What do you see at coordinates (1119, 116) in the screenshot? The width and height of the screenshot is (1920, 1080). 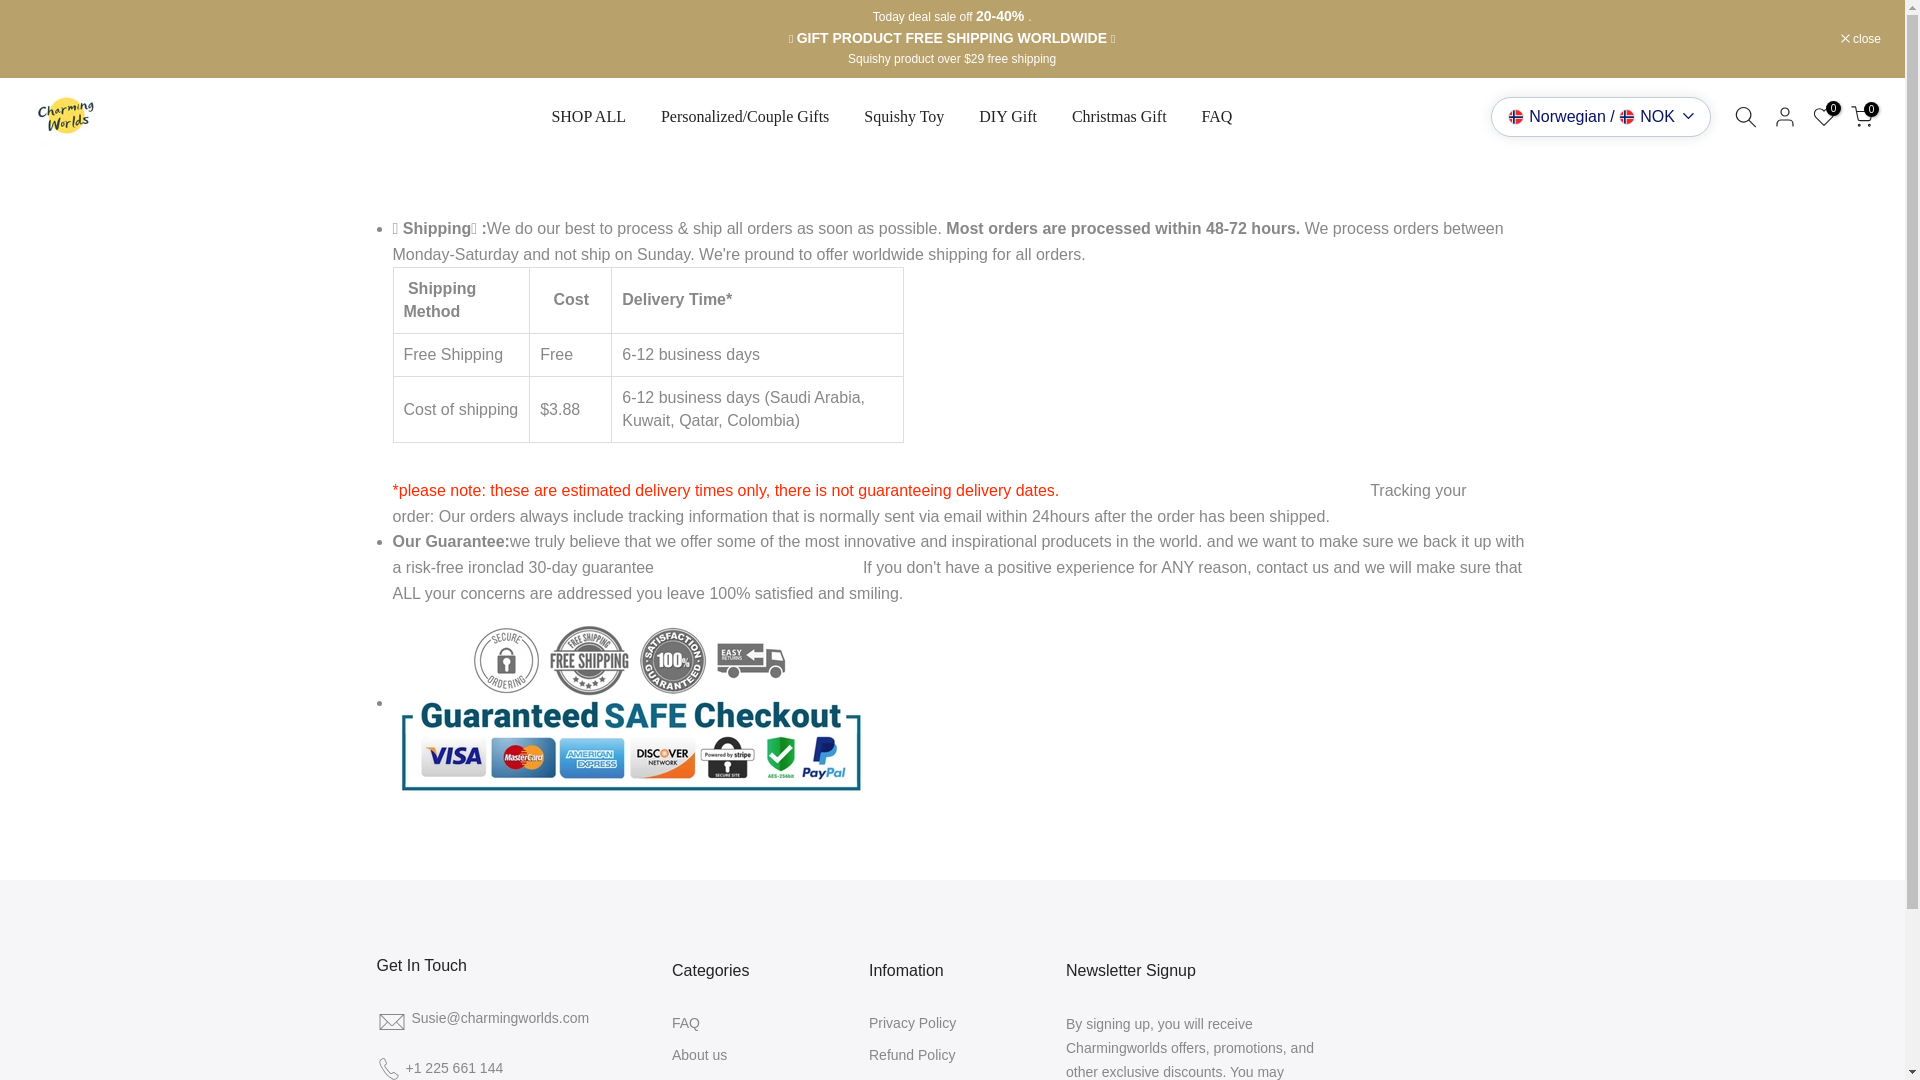 I see `Christmas Gift` at bounding box center [1119, 116].